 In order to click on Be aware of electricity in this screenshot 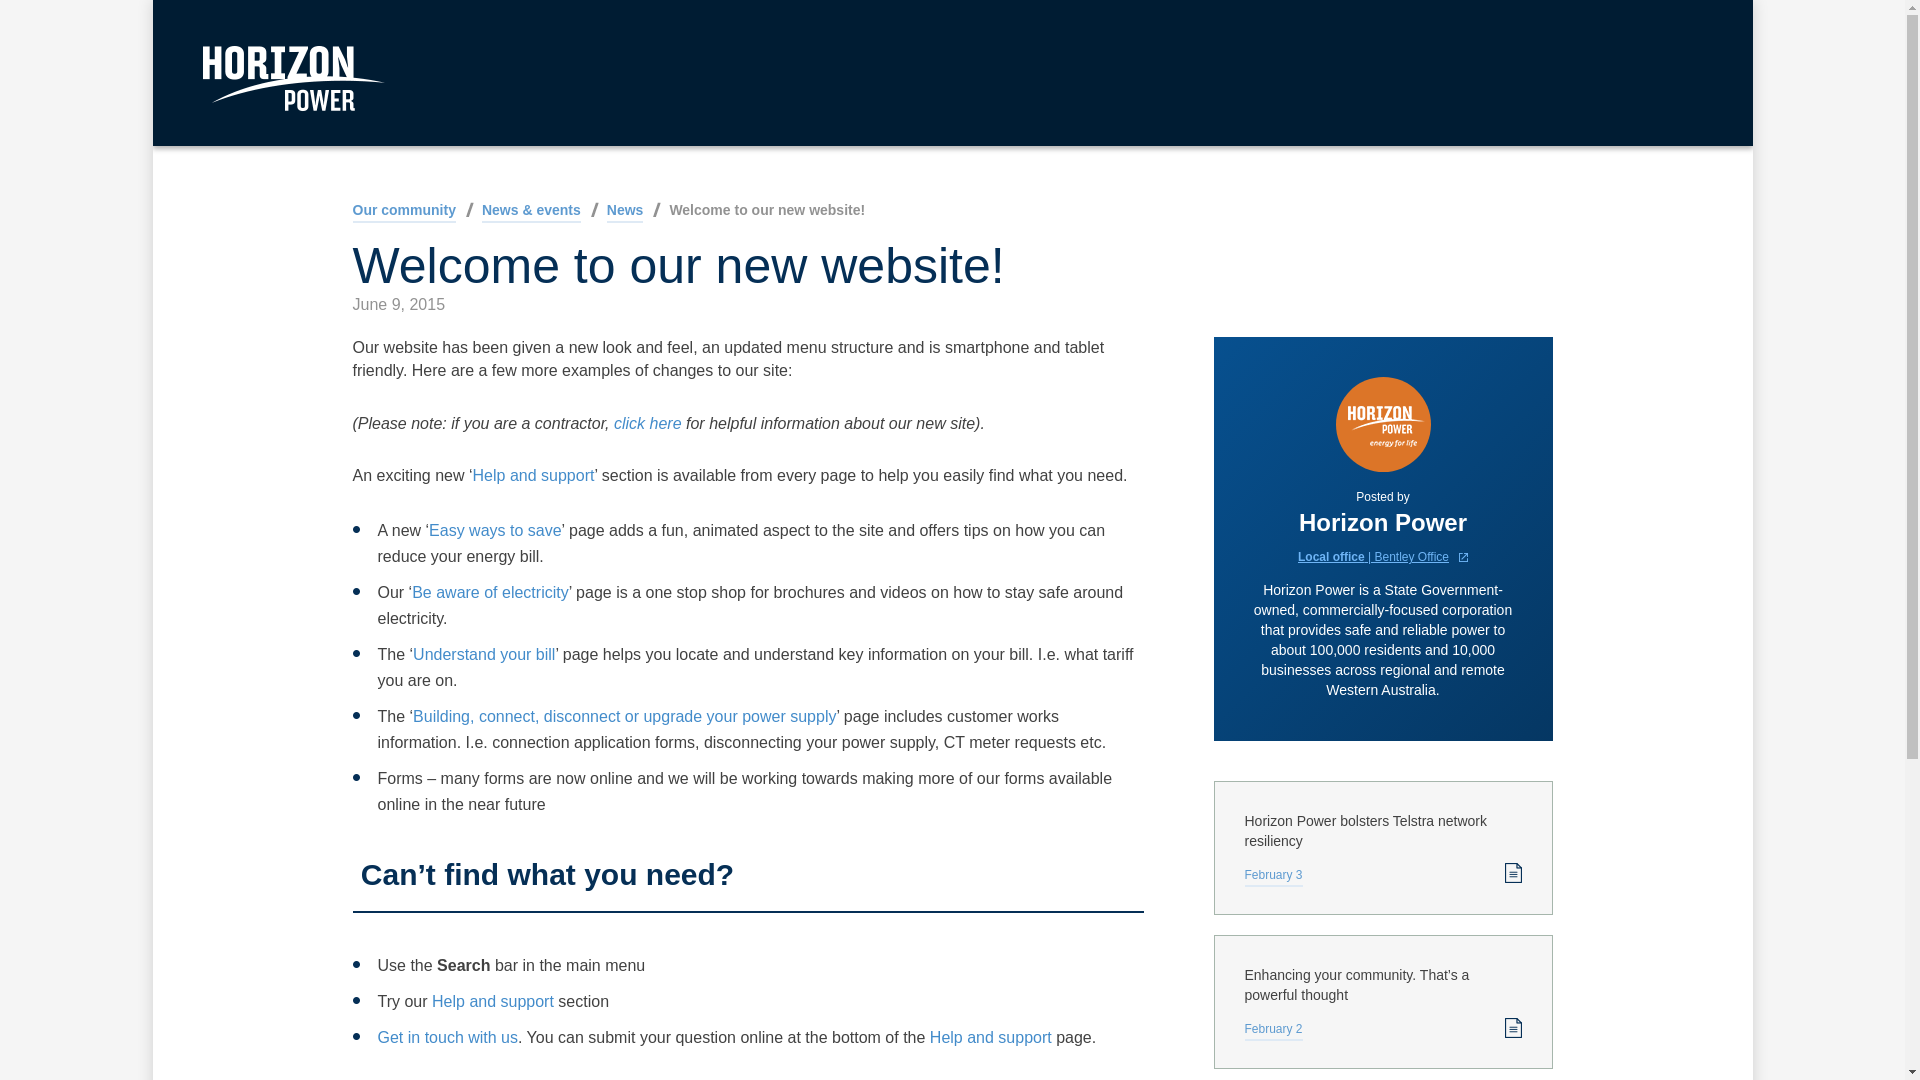, I will do `click(490, 592)`.